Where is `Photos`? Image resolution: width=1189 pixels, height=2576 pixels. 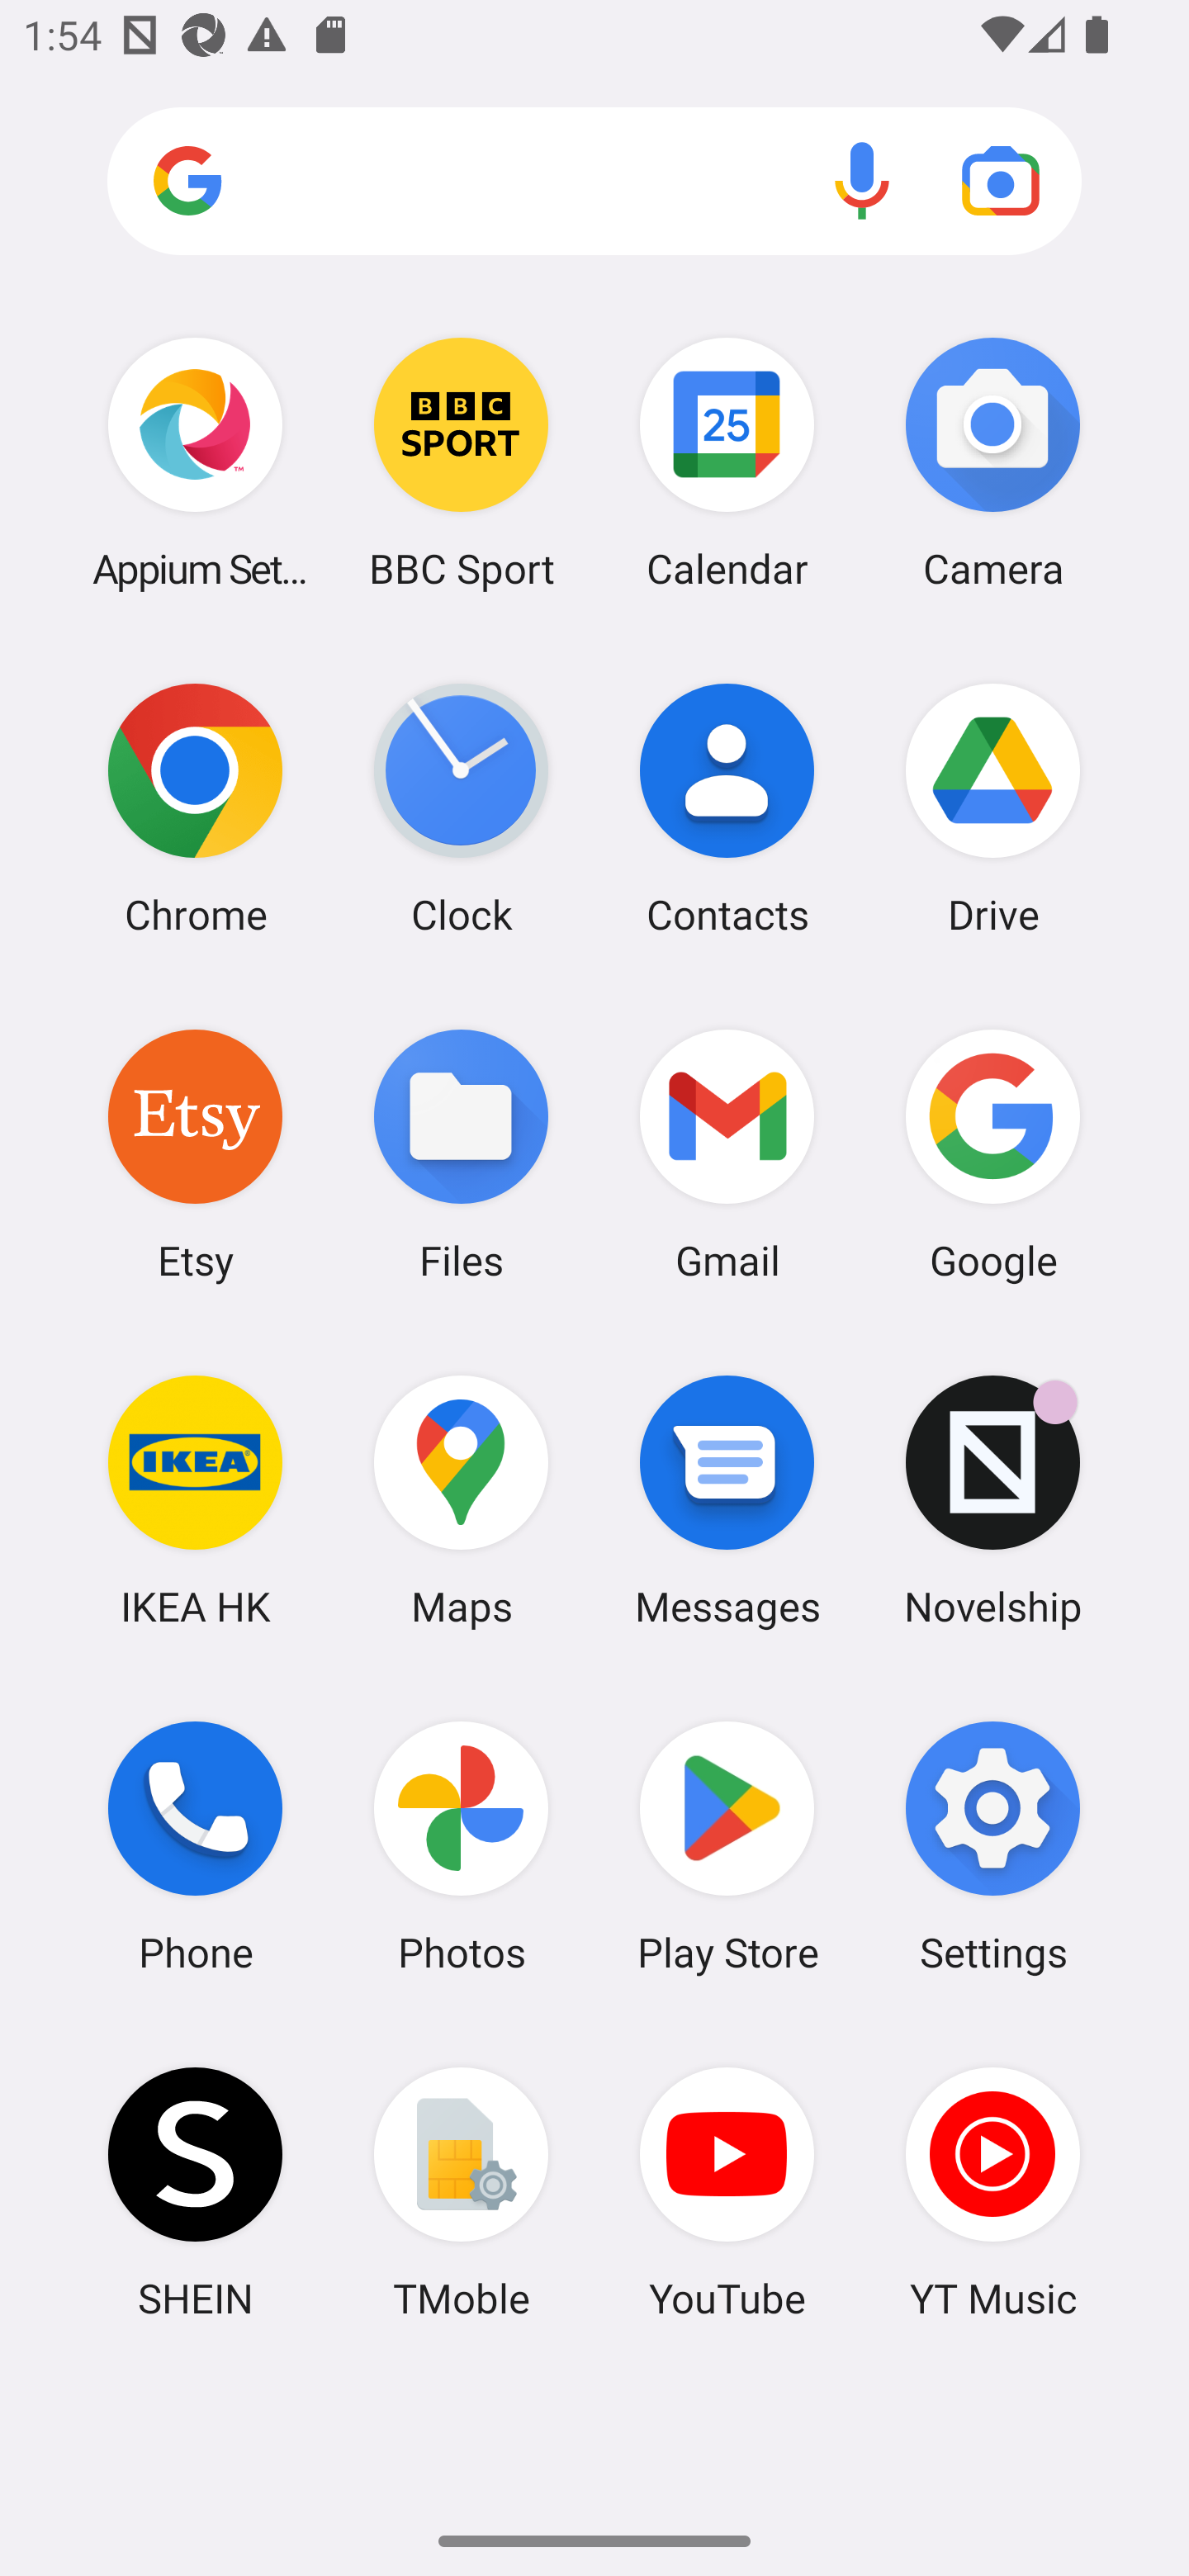 Photos is located at coordinates (461, 1847).